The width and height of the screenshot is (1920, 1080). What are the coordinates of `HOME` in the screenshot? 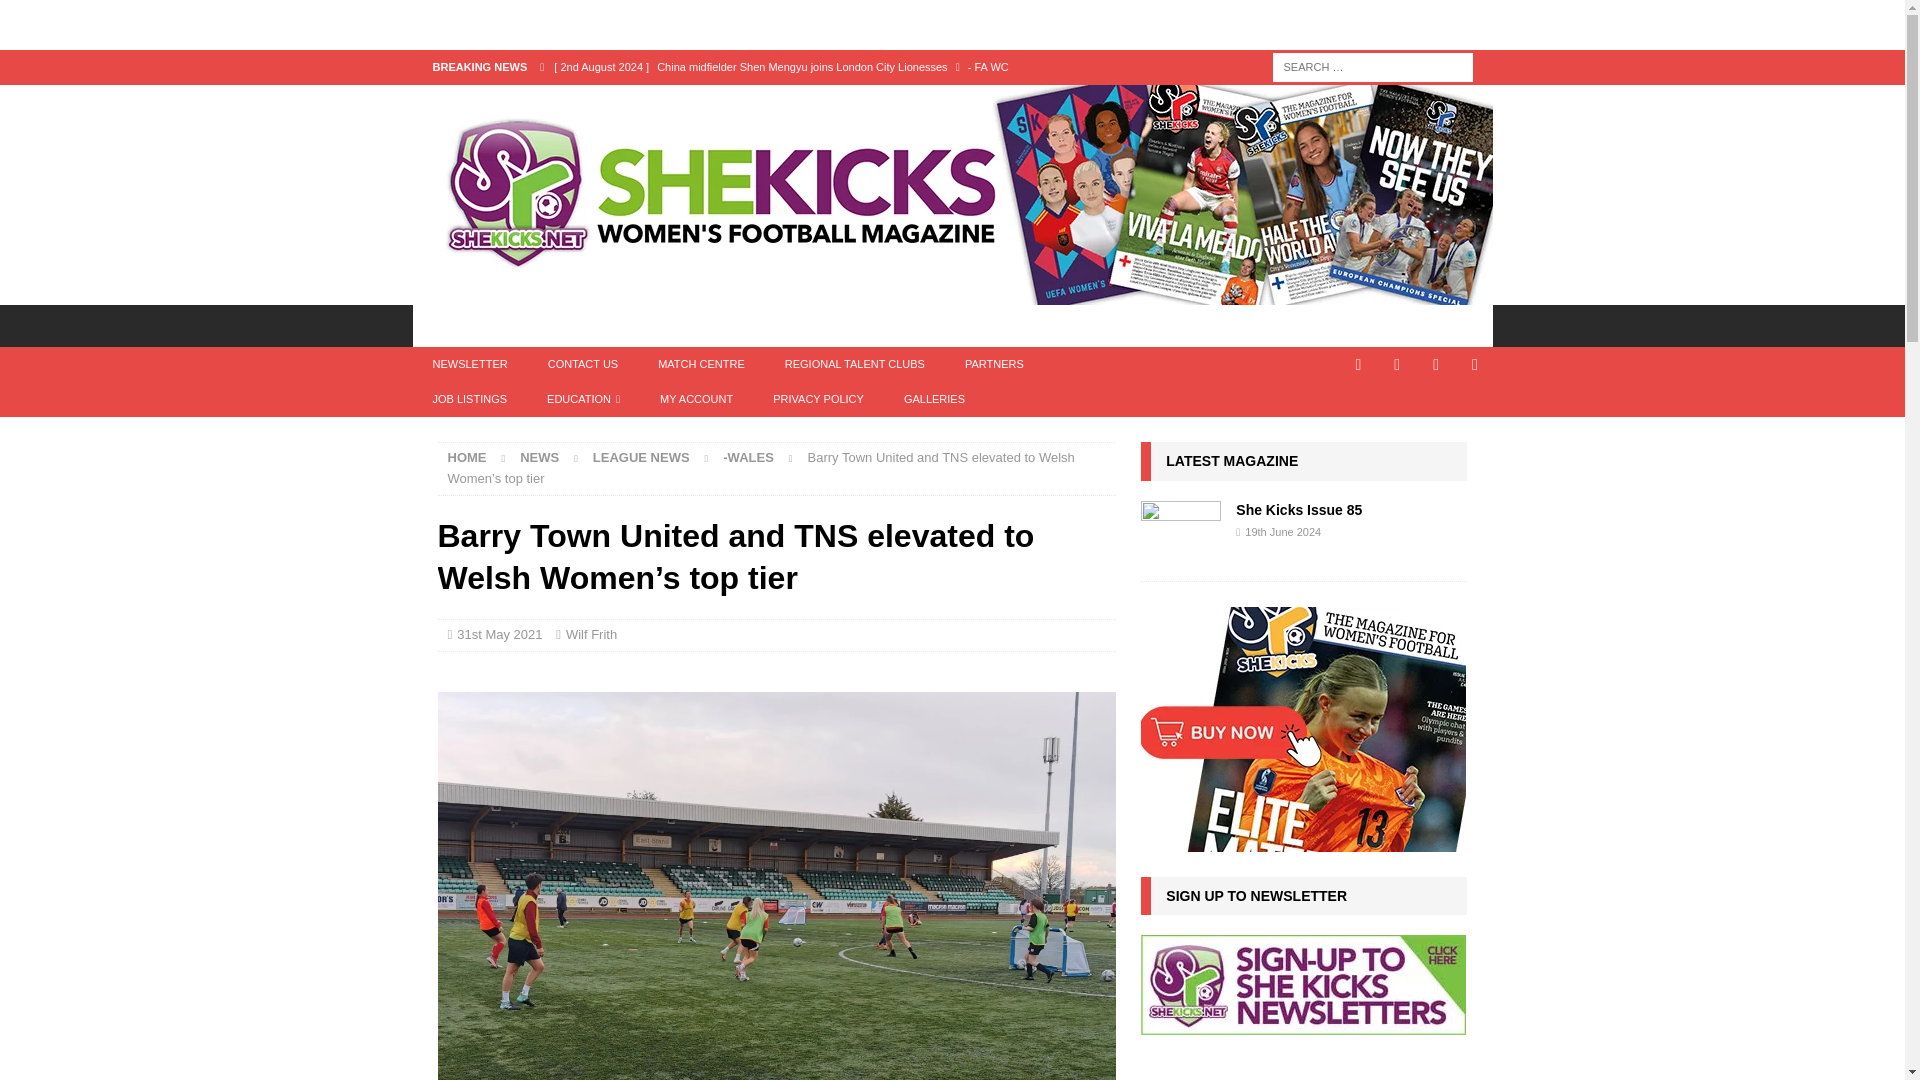 It's located at (467, 458).